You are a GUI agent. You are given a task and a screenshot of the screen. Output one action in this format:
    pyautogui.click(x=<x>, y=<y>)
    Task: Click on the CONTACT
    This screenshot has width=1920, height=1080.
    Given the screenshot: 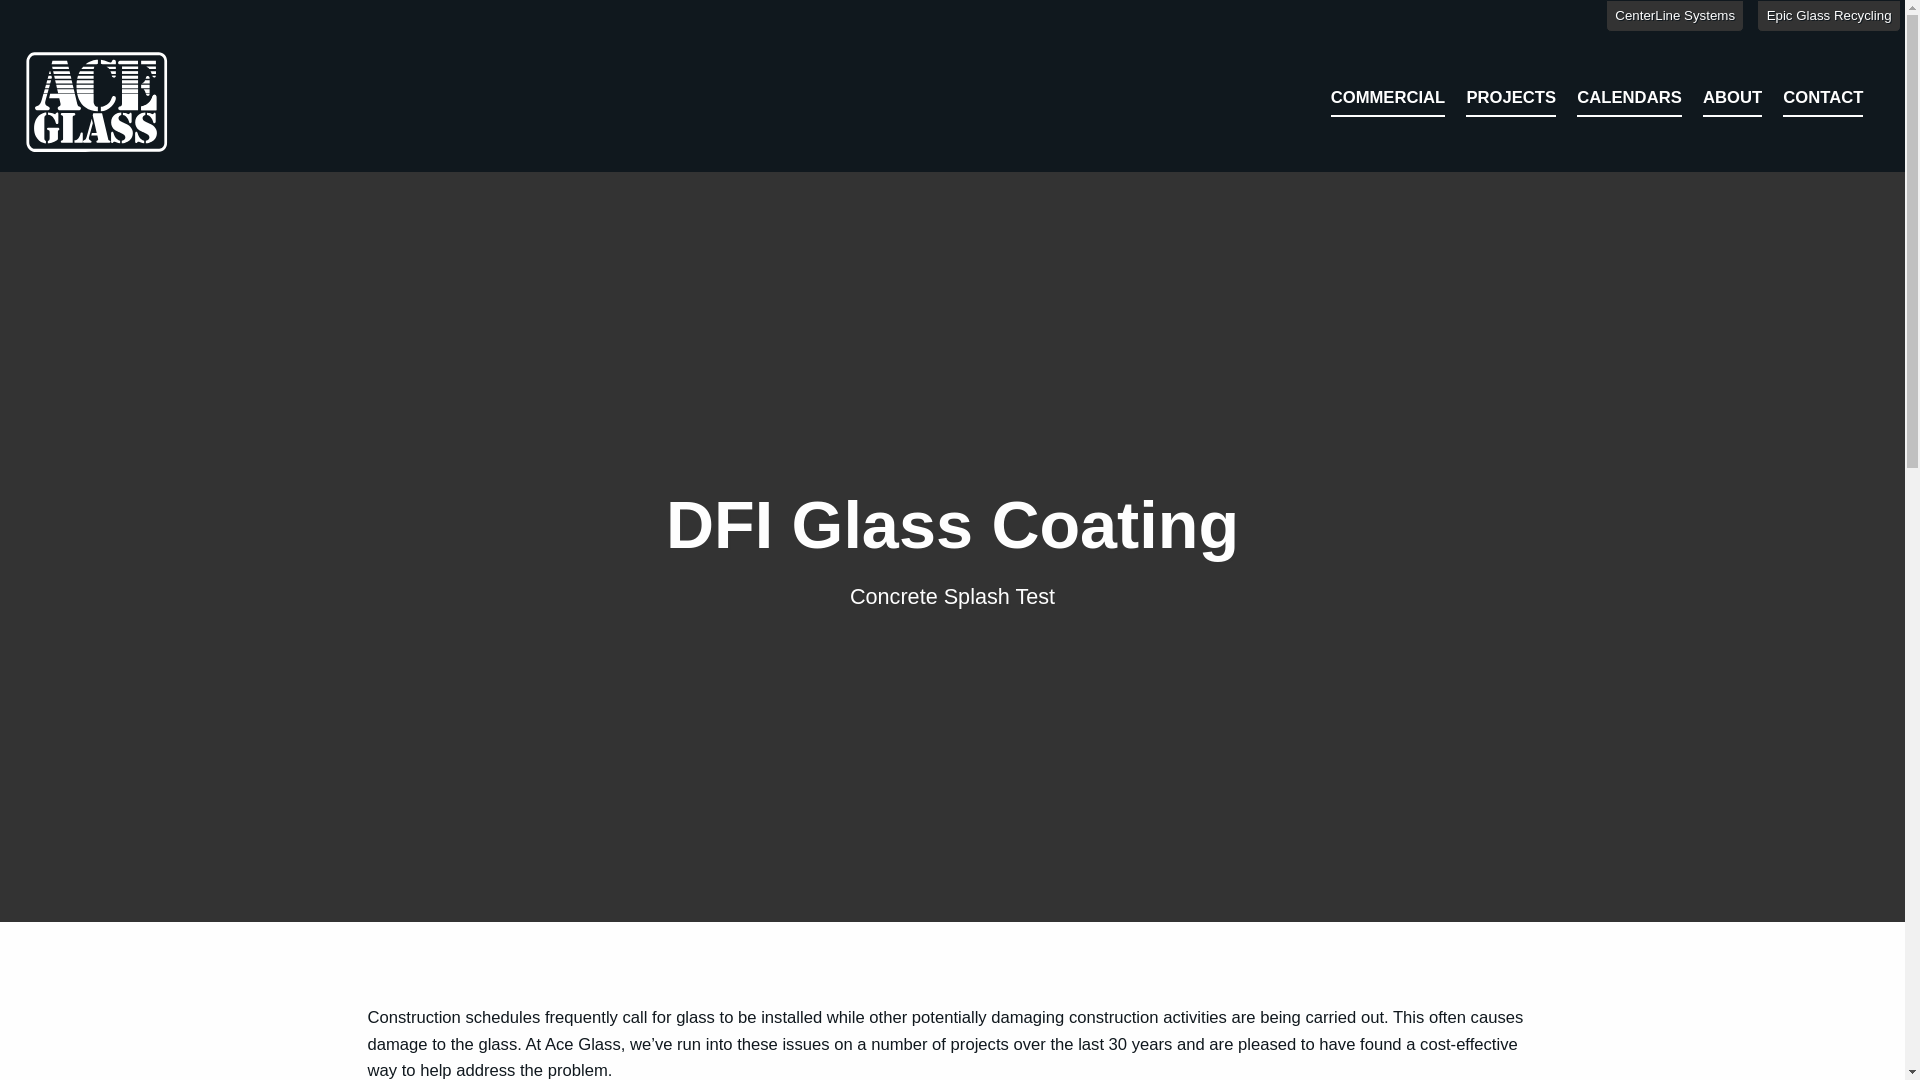 What is the action you would take?
    pyautogui.click(x=1822, y=102)
    